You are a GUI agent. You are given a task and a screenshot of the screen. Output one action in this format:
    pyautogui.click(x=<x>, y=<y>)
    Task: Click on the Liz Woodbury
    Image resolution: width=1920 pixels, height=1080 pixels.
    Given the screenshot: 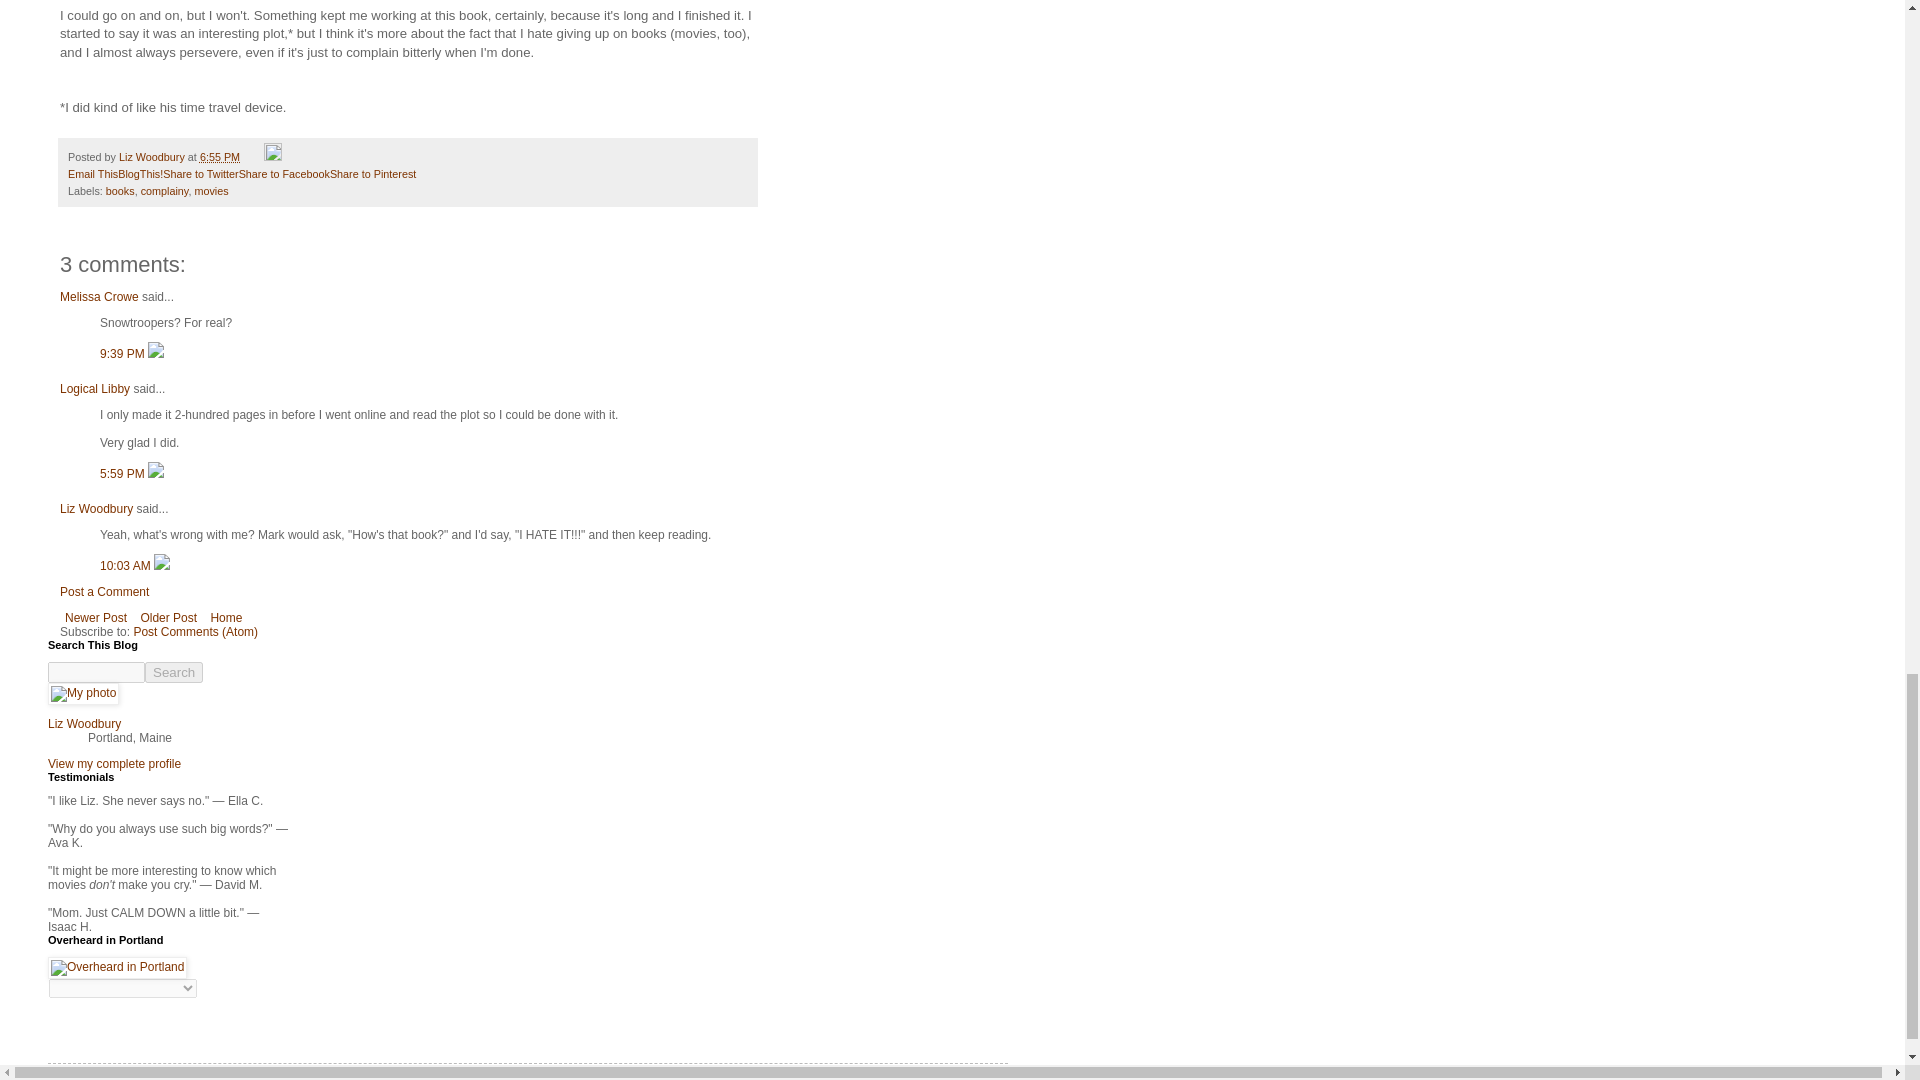 What is the action you would take?
    pyautogui.click(x=154, y=157)
    